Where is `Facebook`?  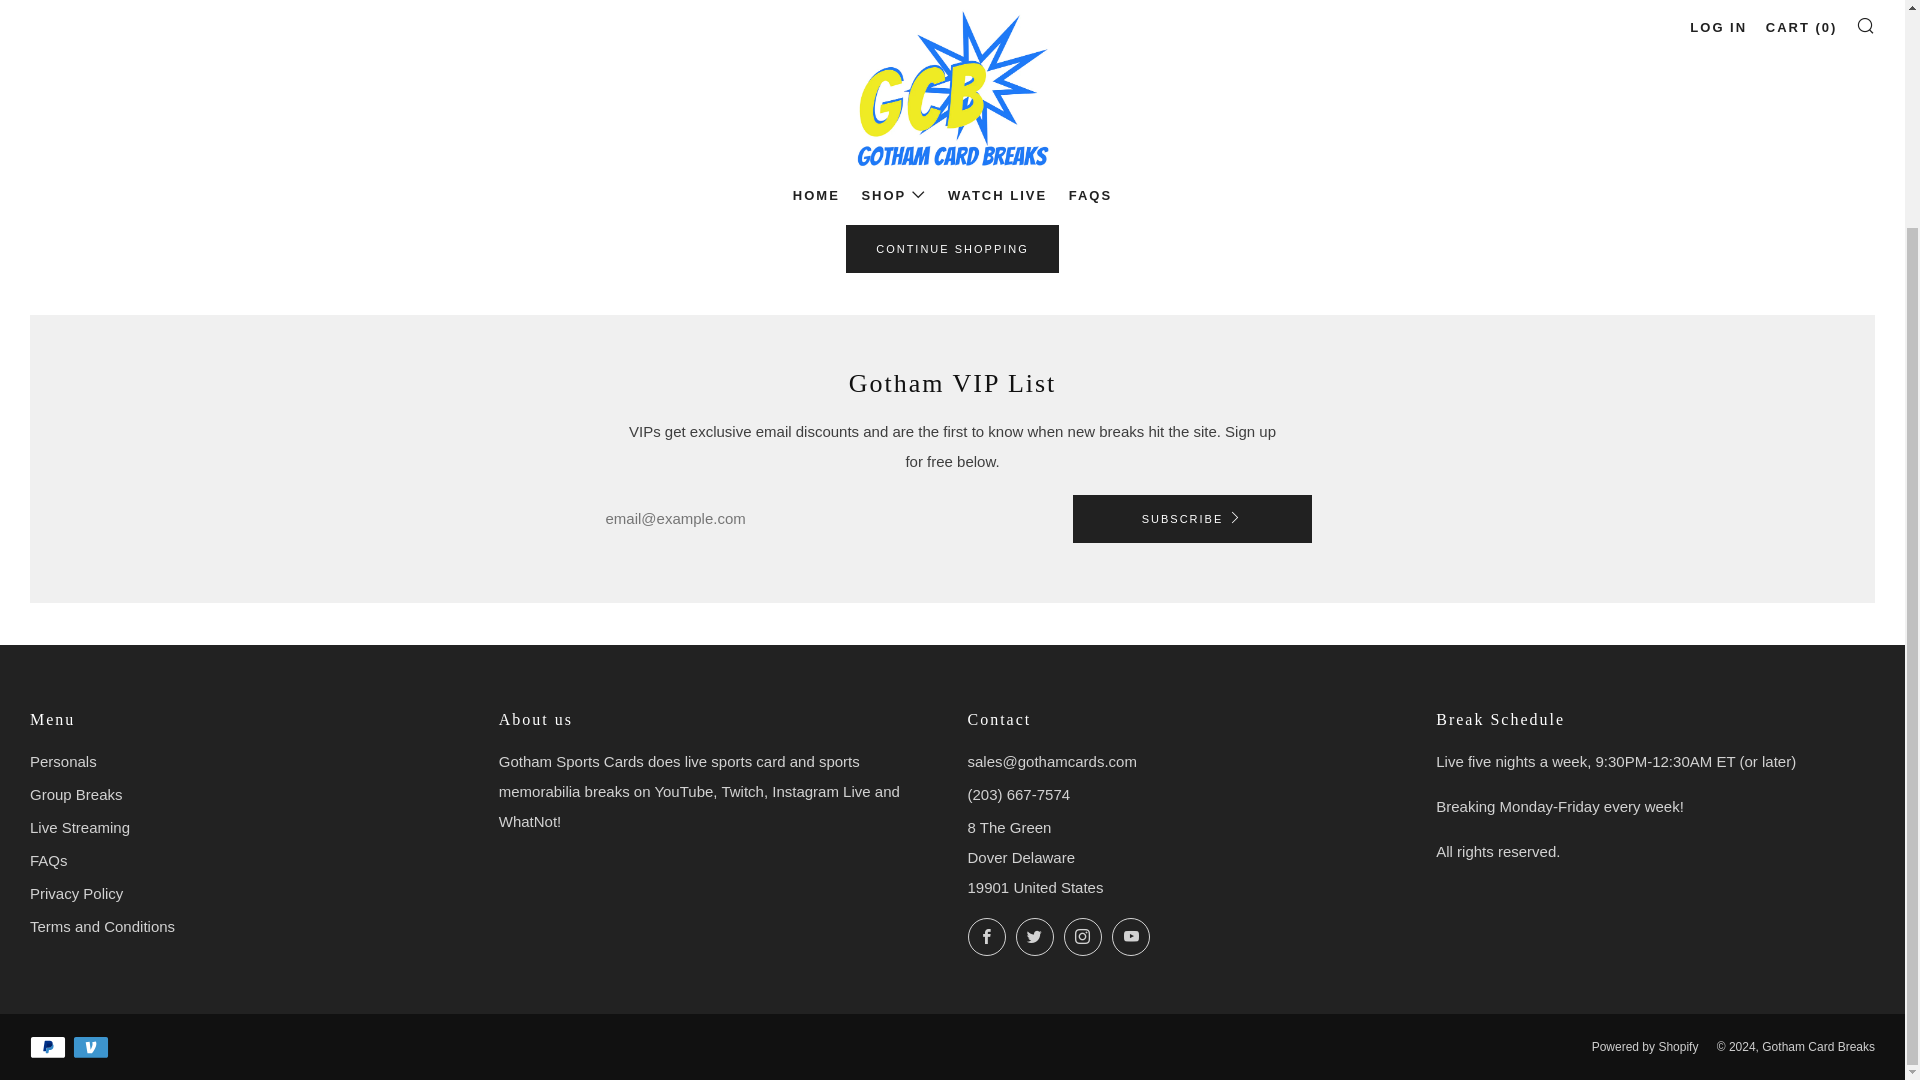 Facebook is located at coordinates (986, 936).